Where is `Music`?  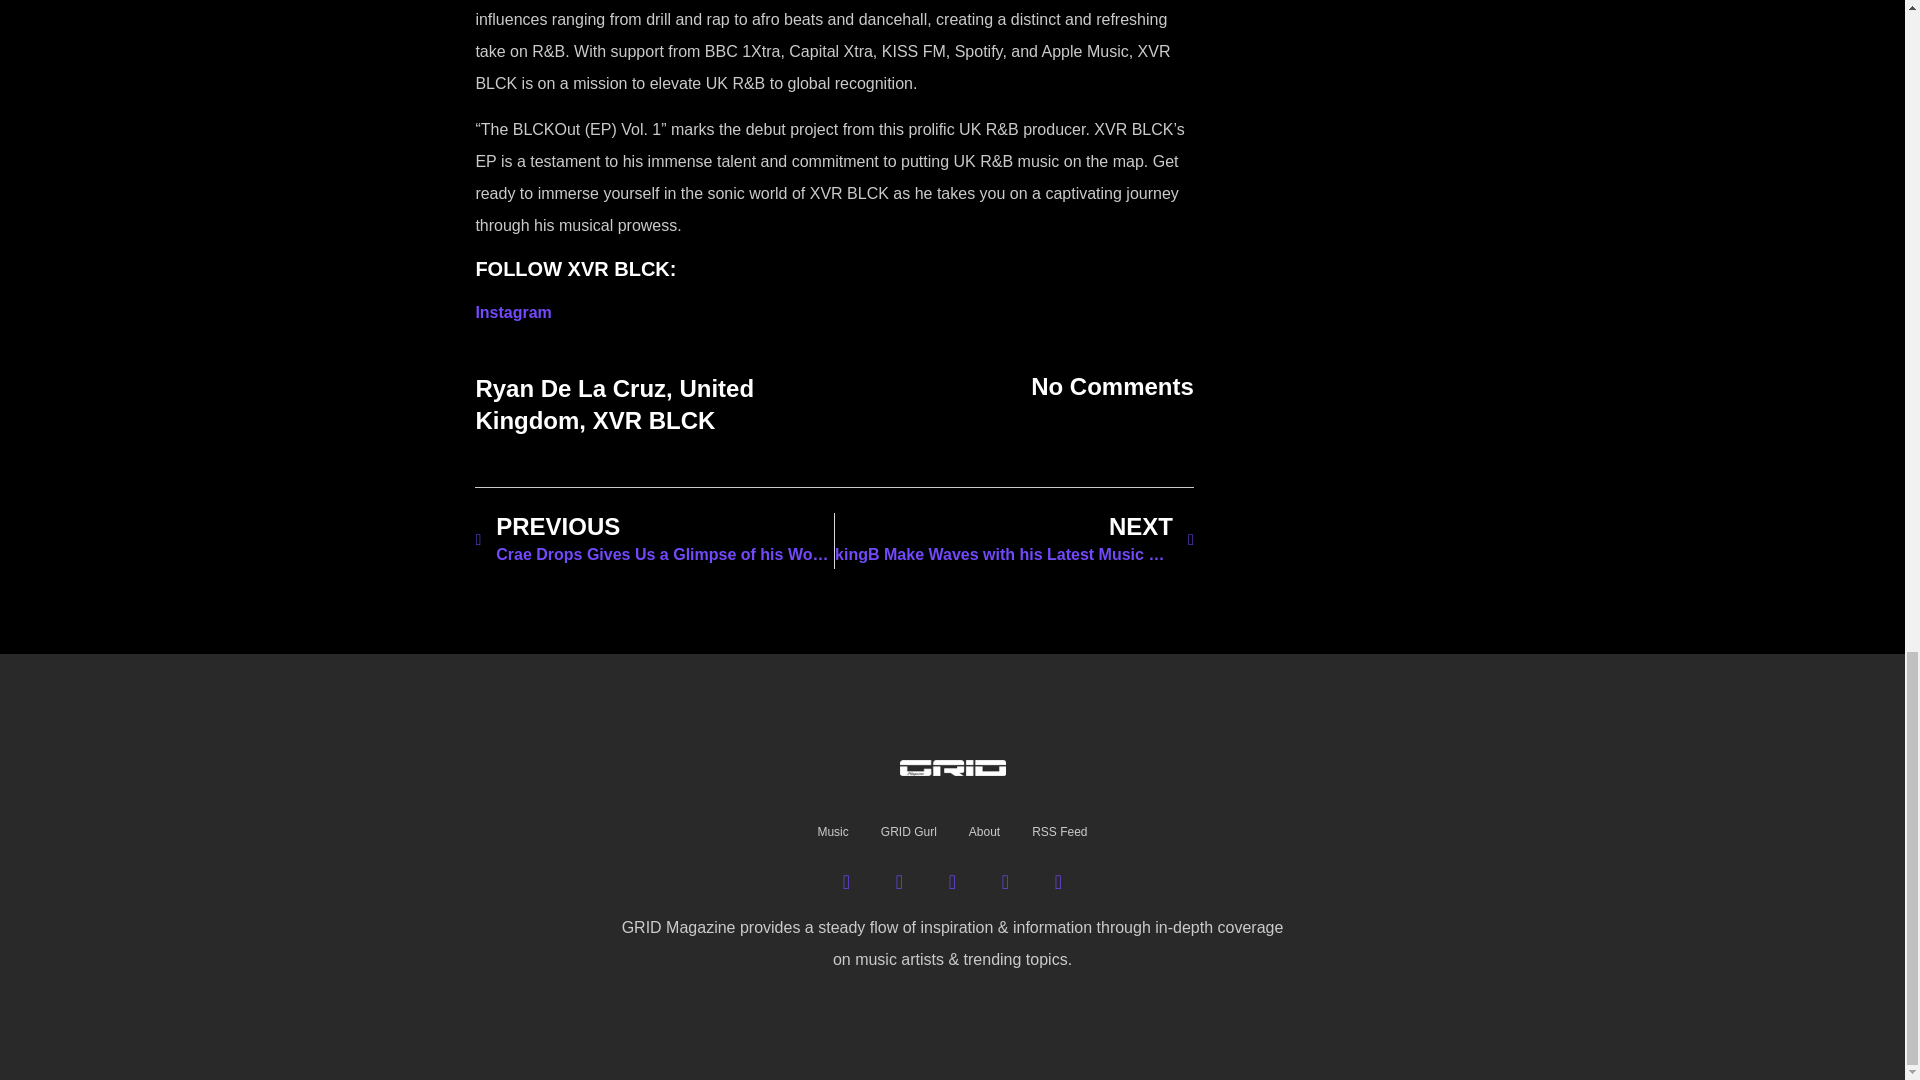
Music is located at coordinates (832, 832).